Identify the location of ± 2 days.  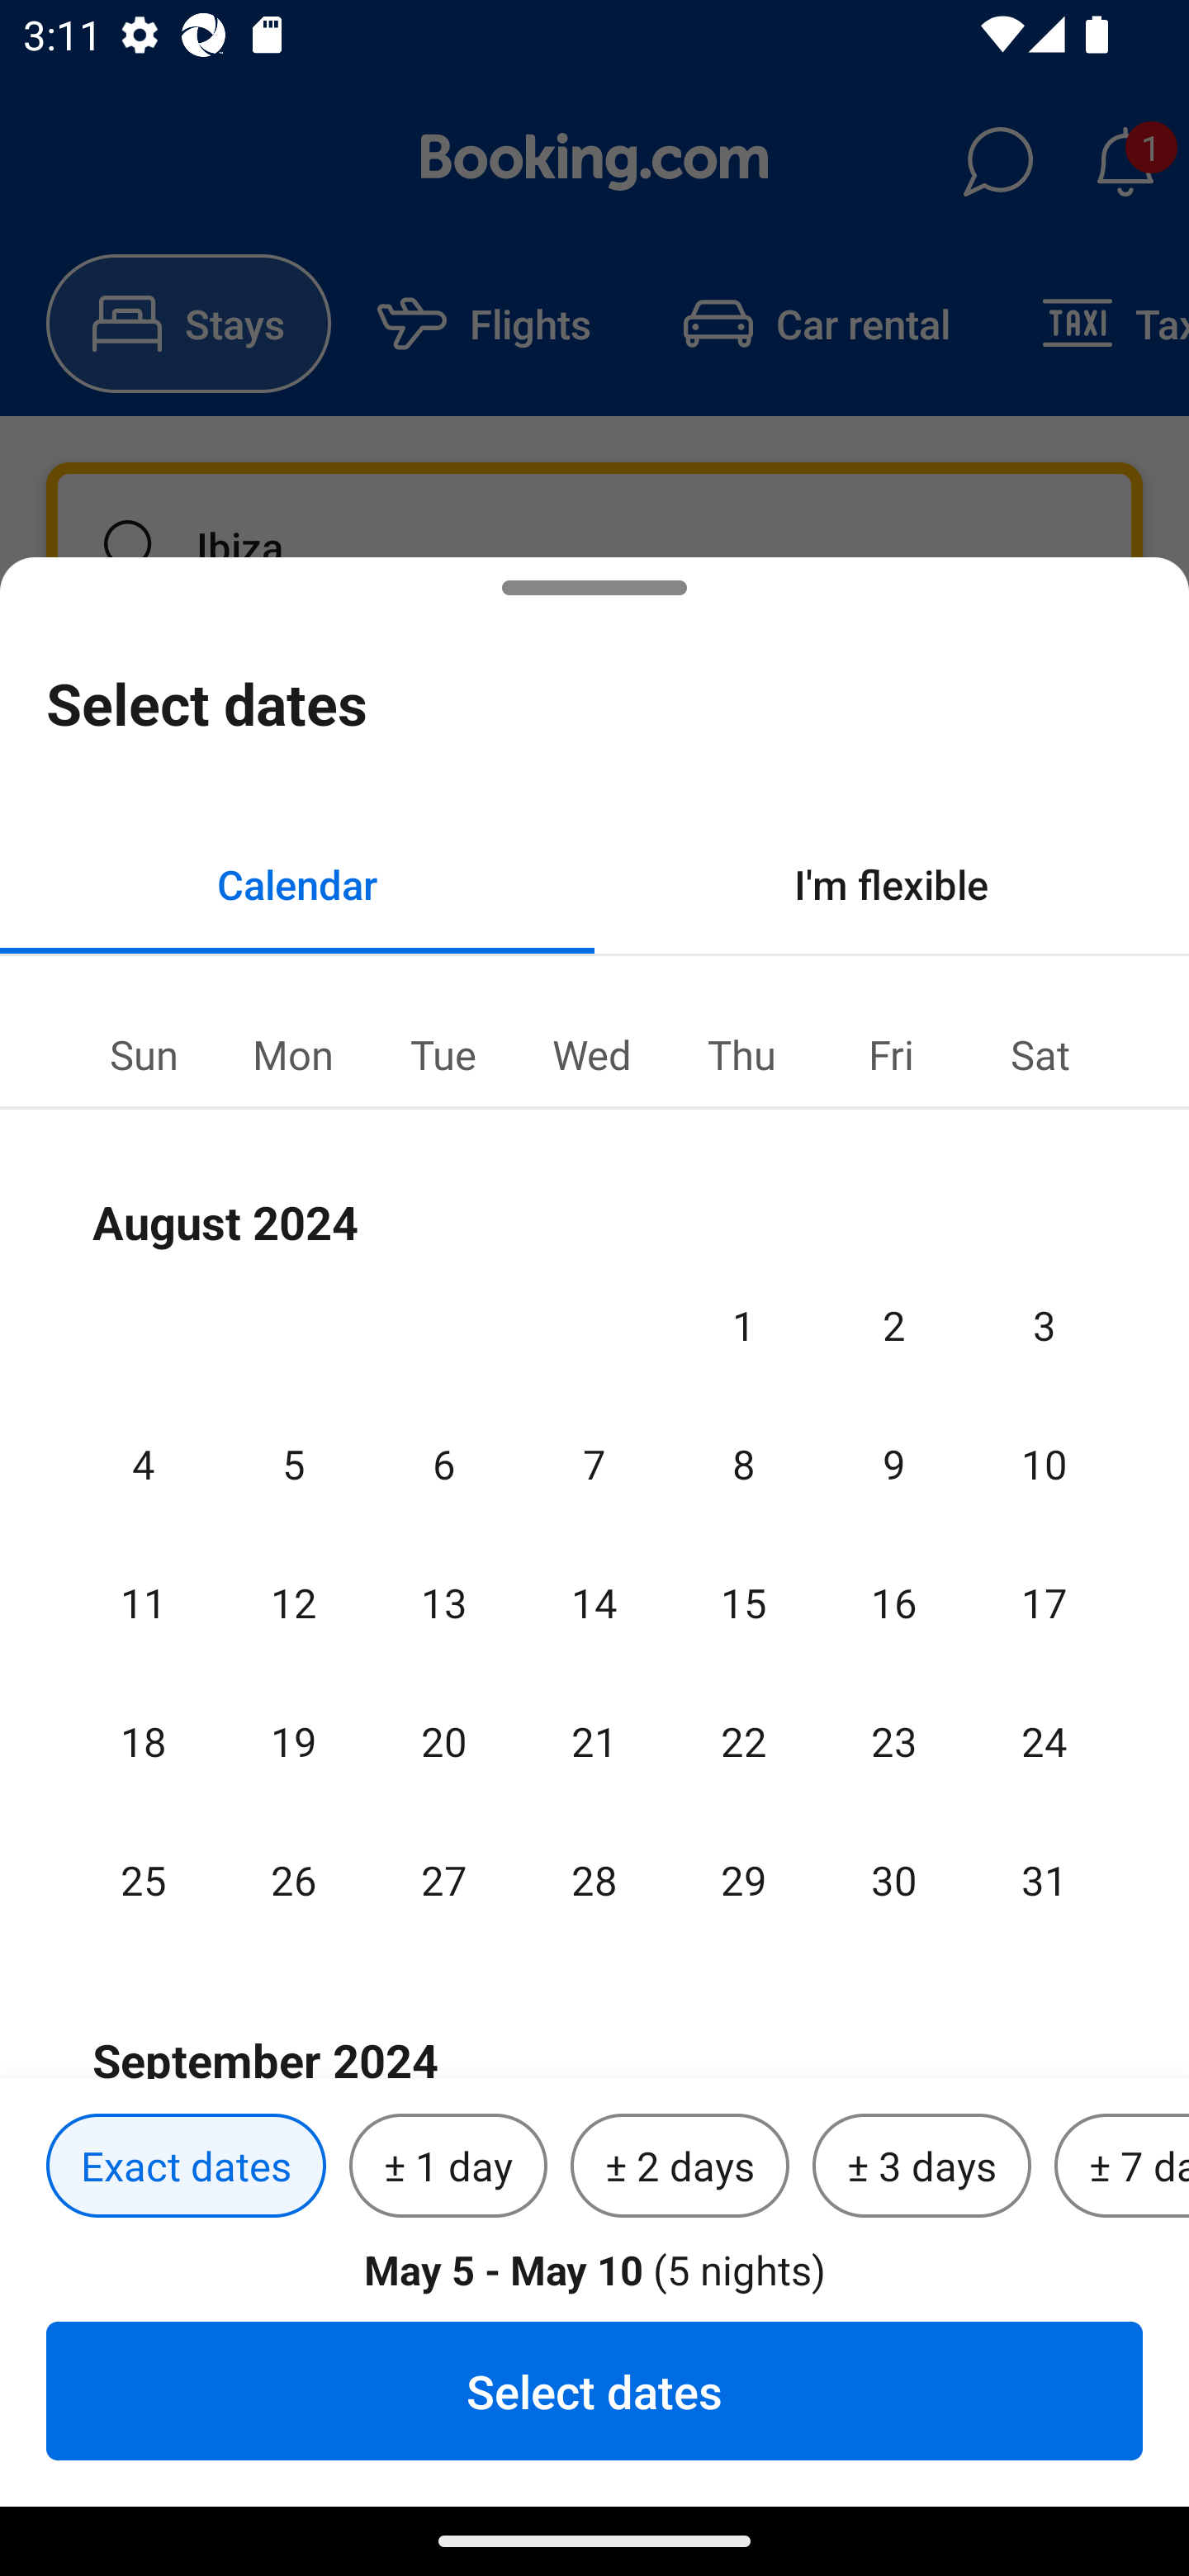
(680, 2166).